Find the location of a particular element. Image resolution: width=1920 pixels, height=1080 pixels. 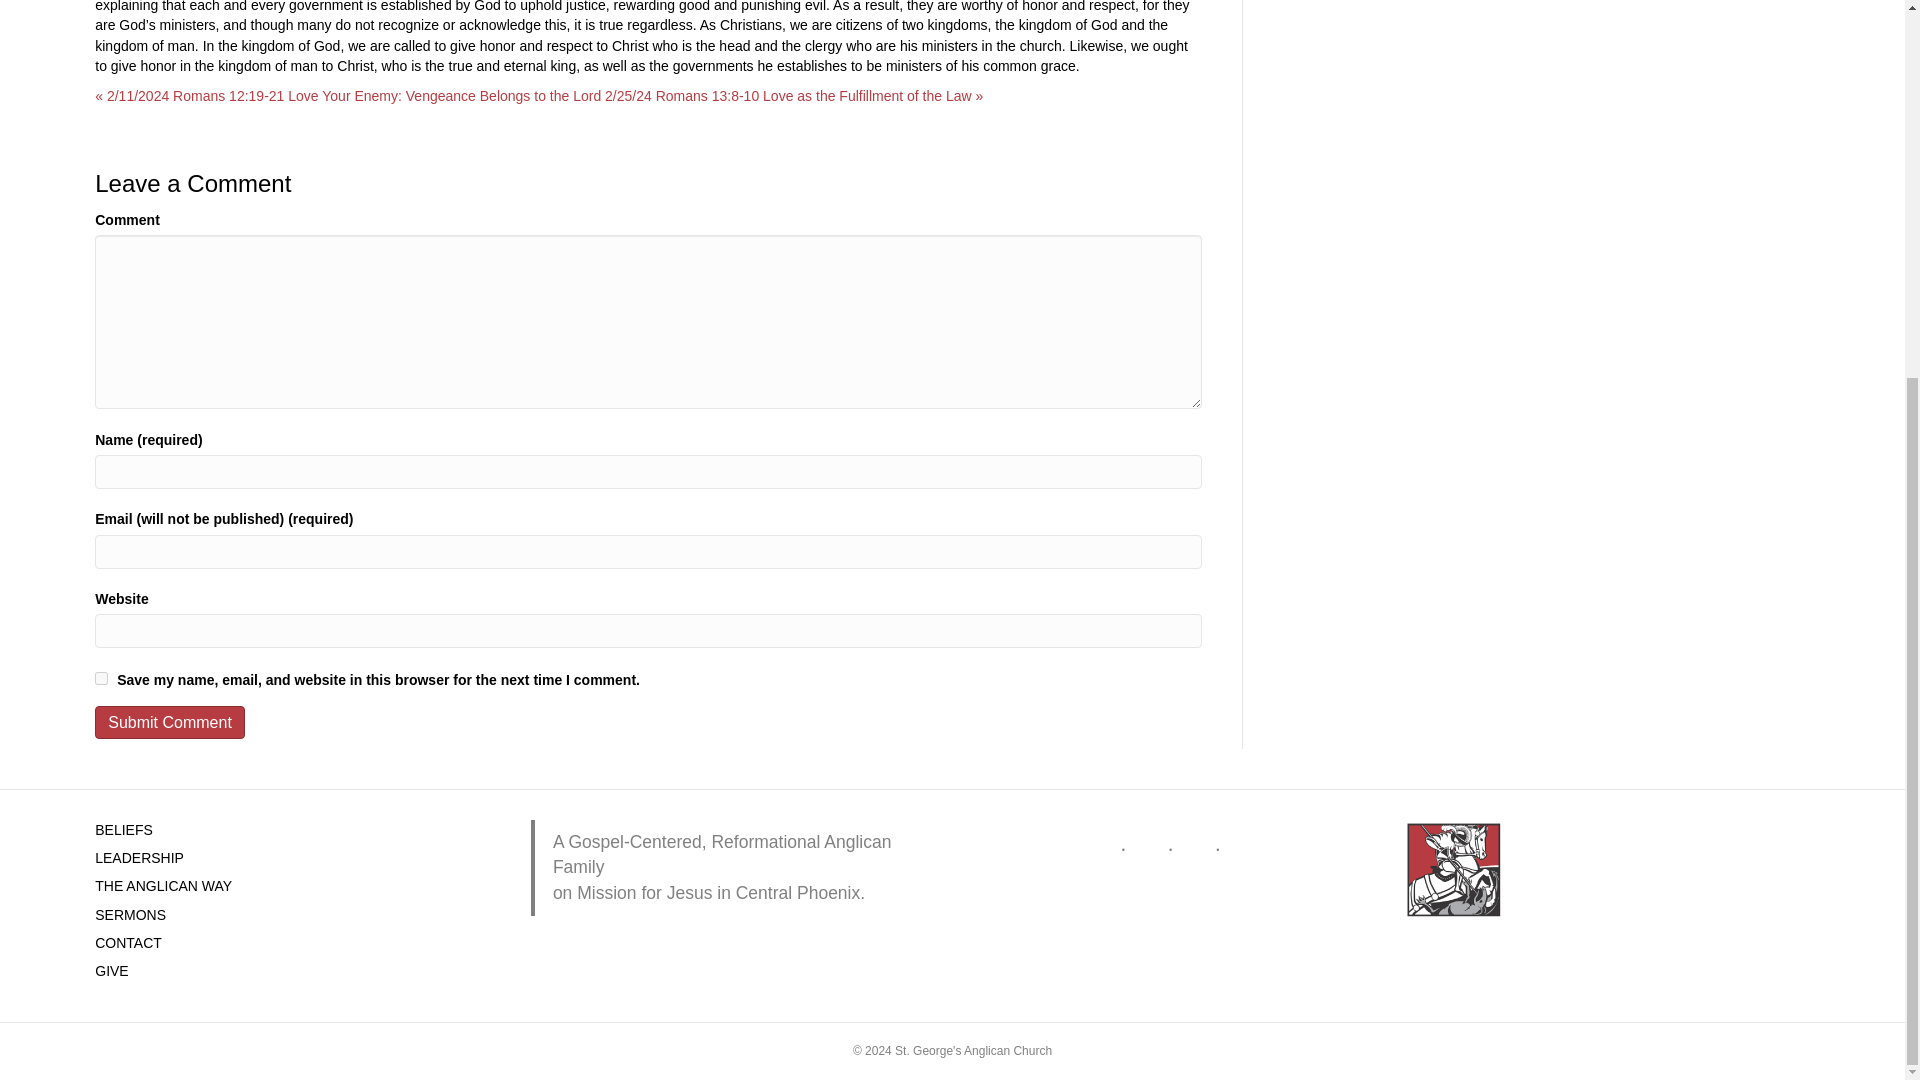

THE ANGLICAN WAY is located at coordinates (163, 886).